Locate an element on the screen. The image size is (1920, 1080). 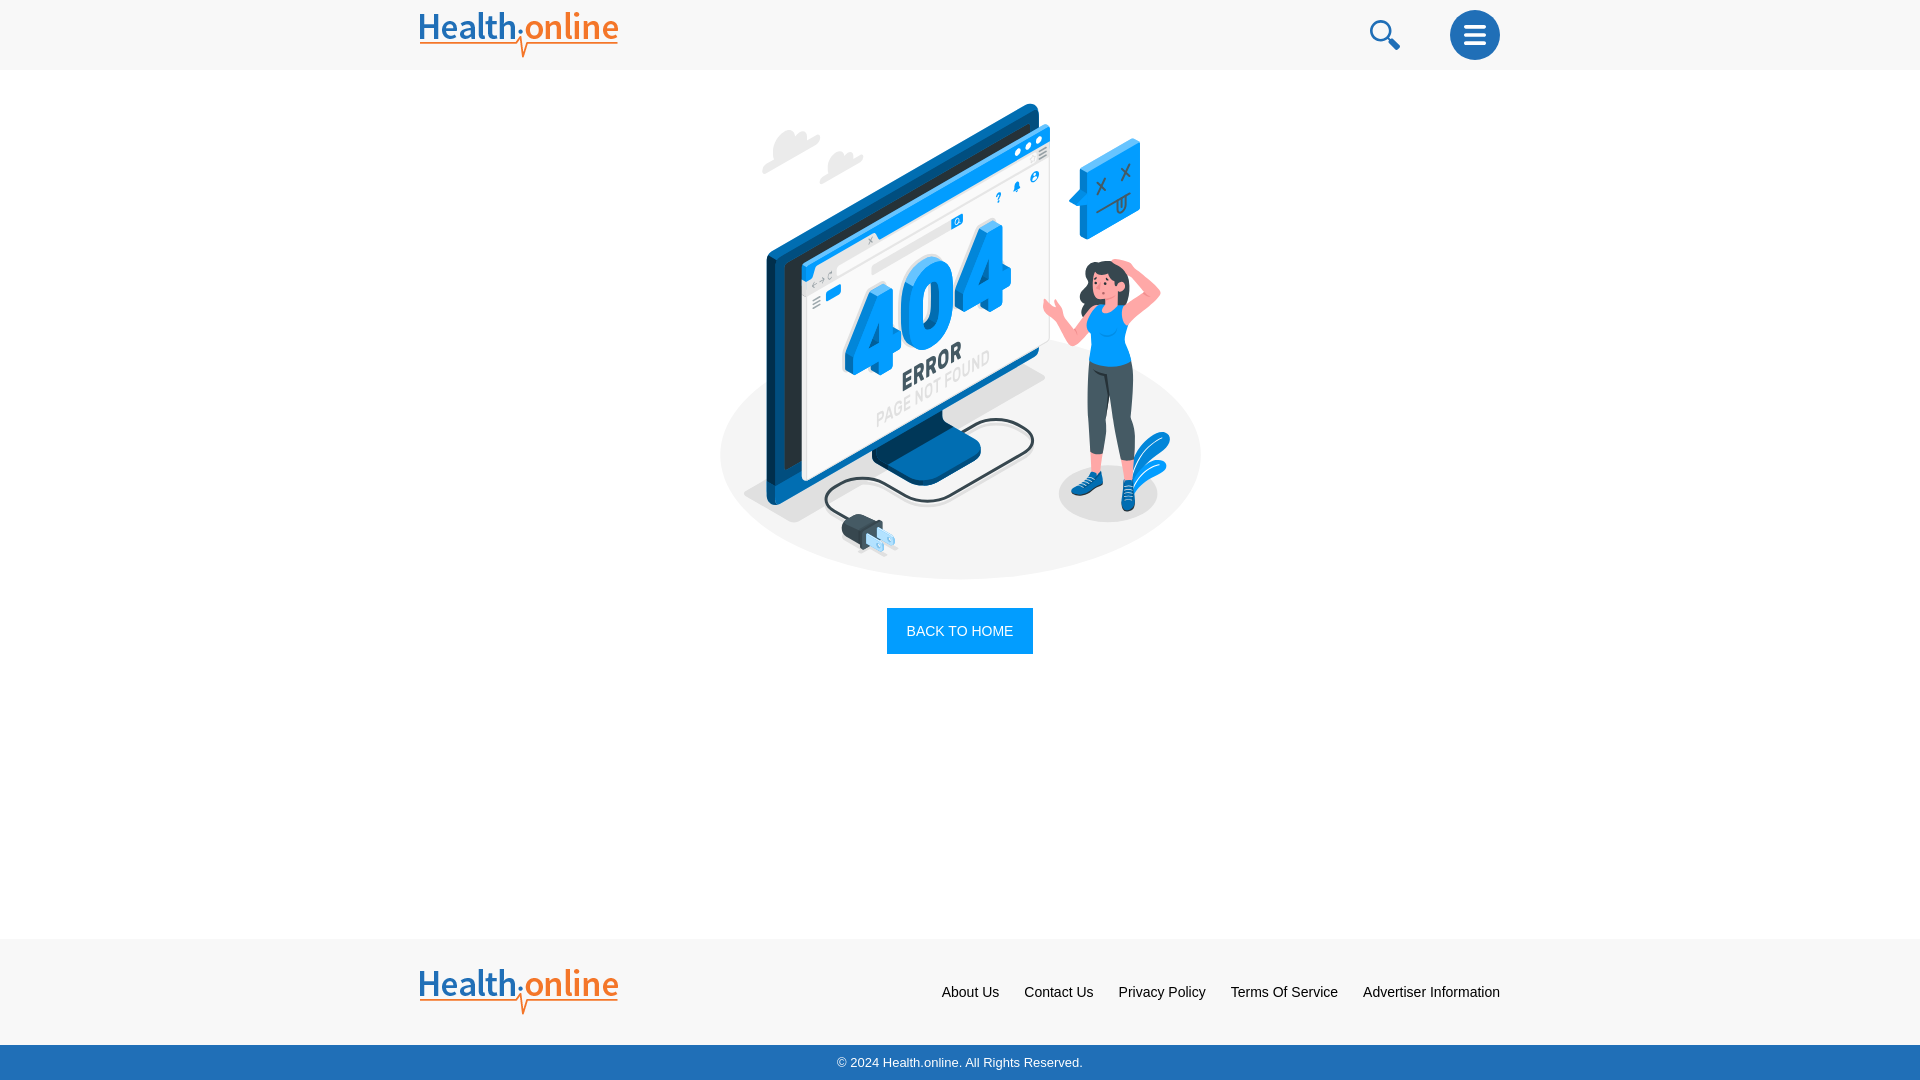
Contact Us is located at coordinates (1058, 992).